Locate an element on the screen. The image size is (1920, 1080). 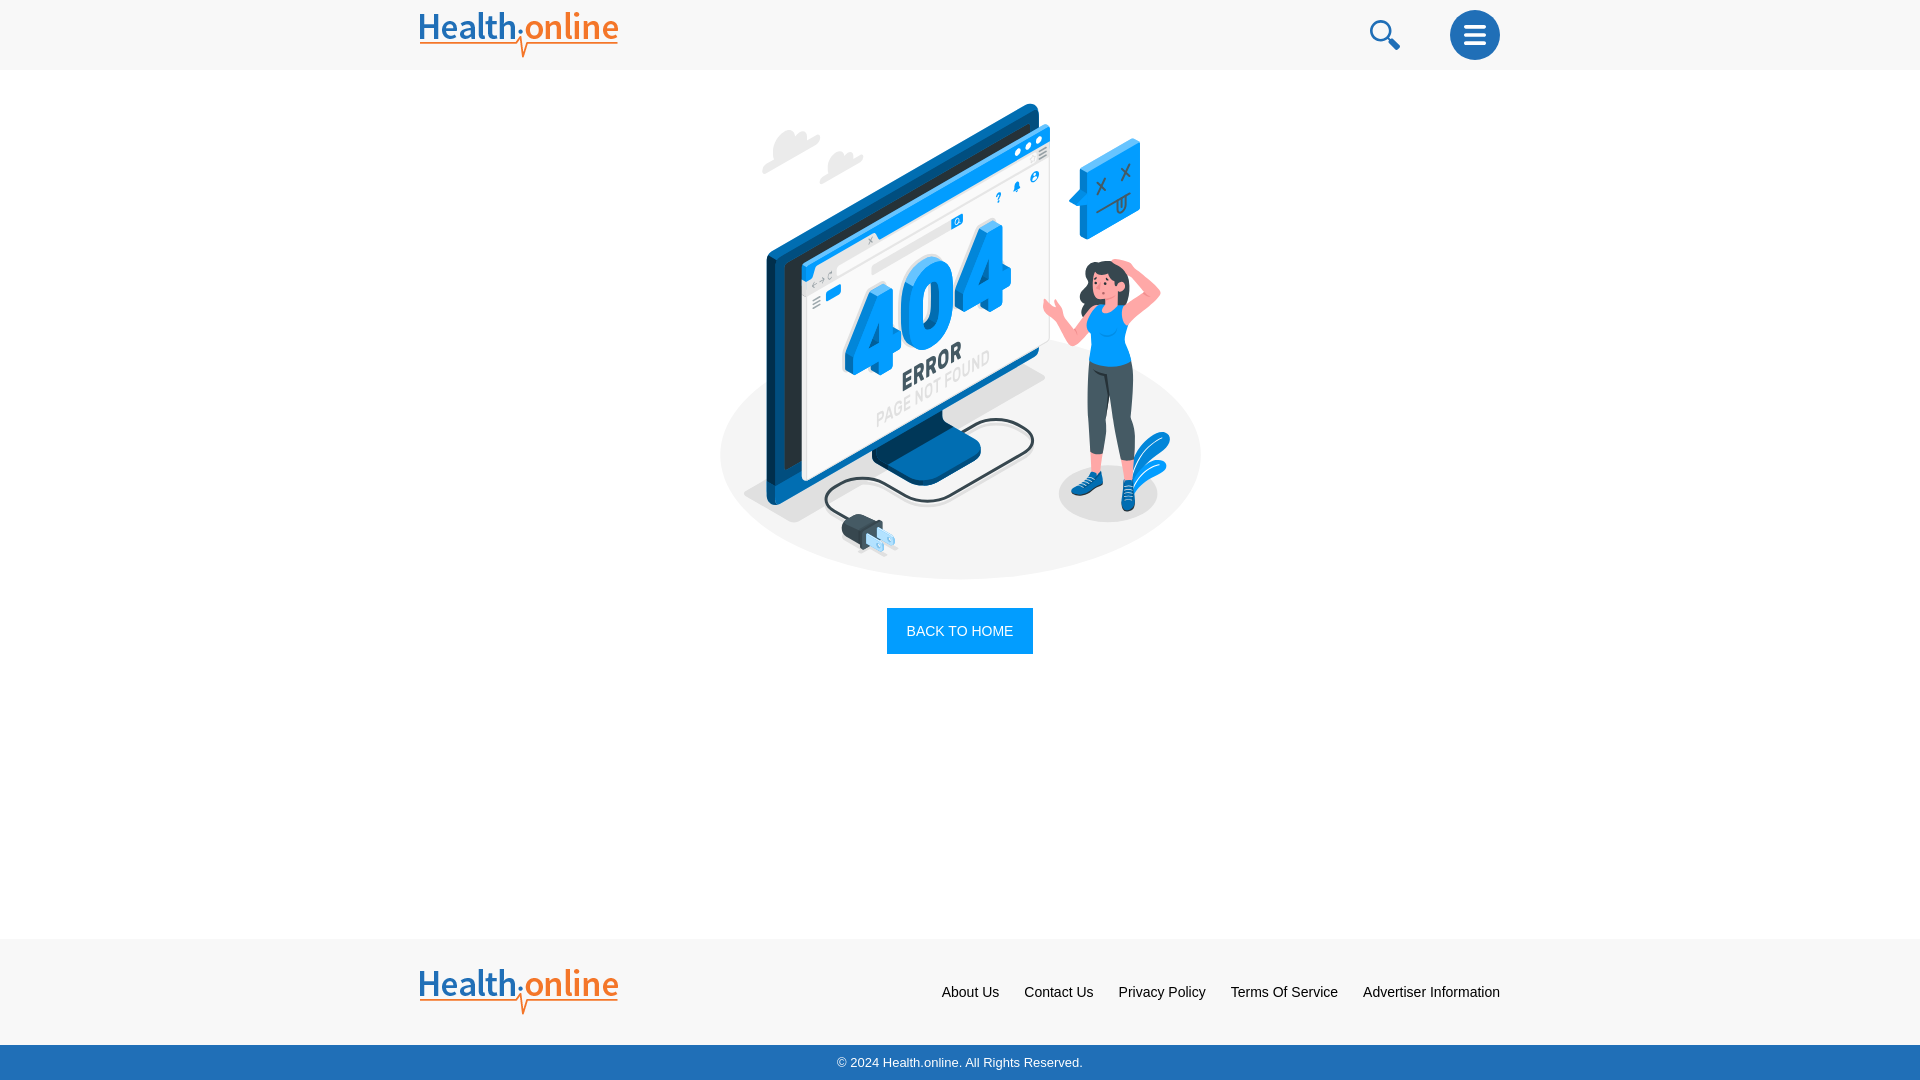
Contact Us is located at coordinates (1058, 992).